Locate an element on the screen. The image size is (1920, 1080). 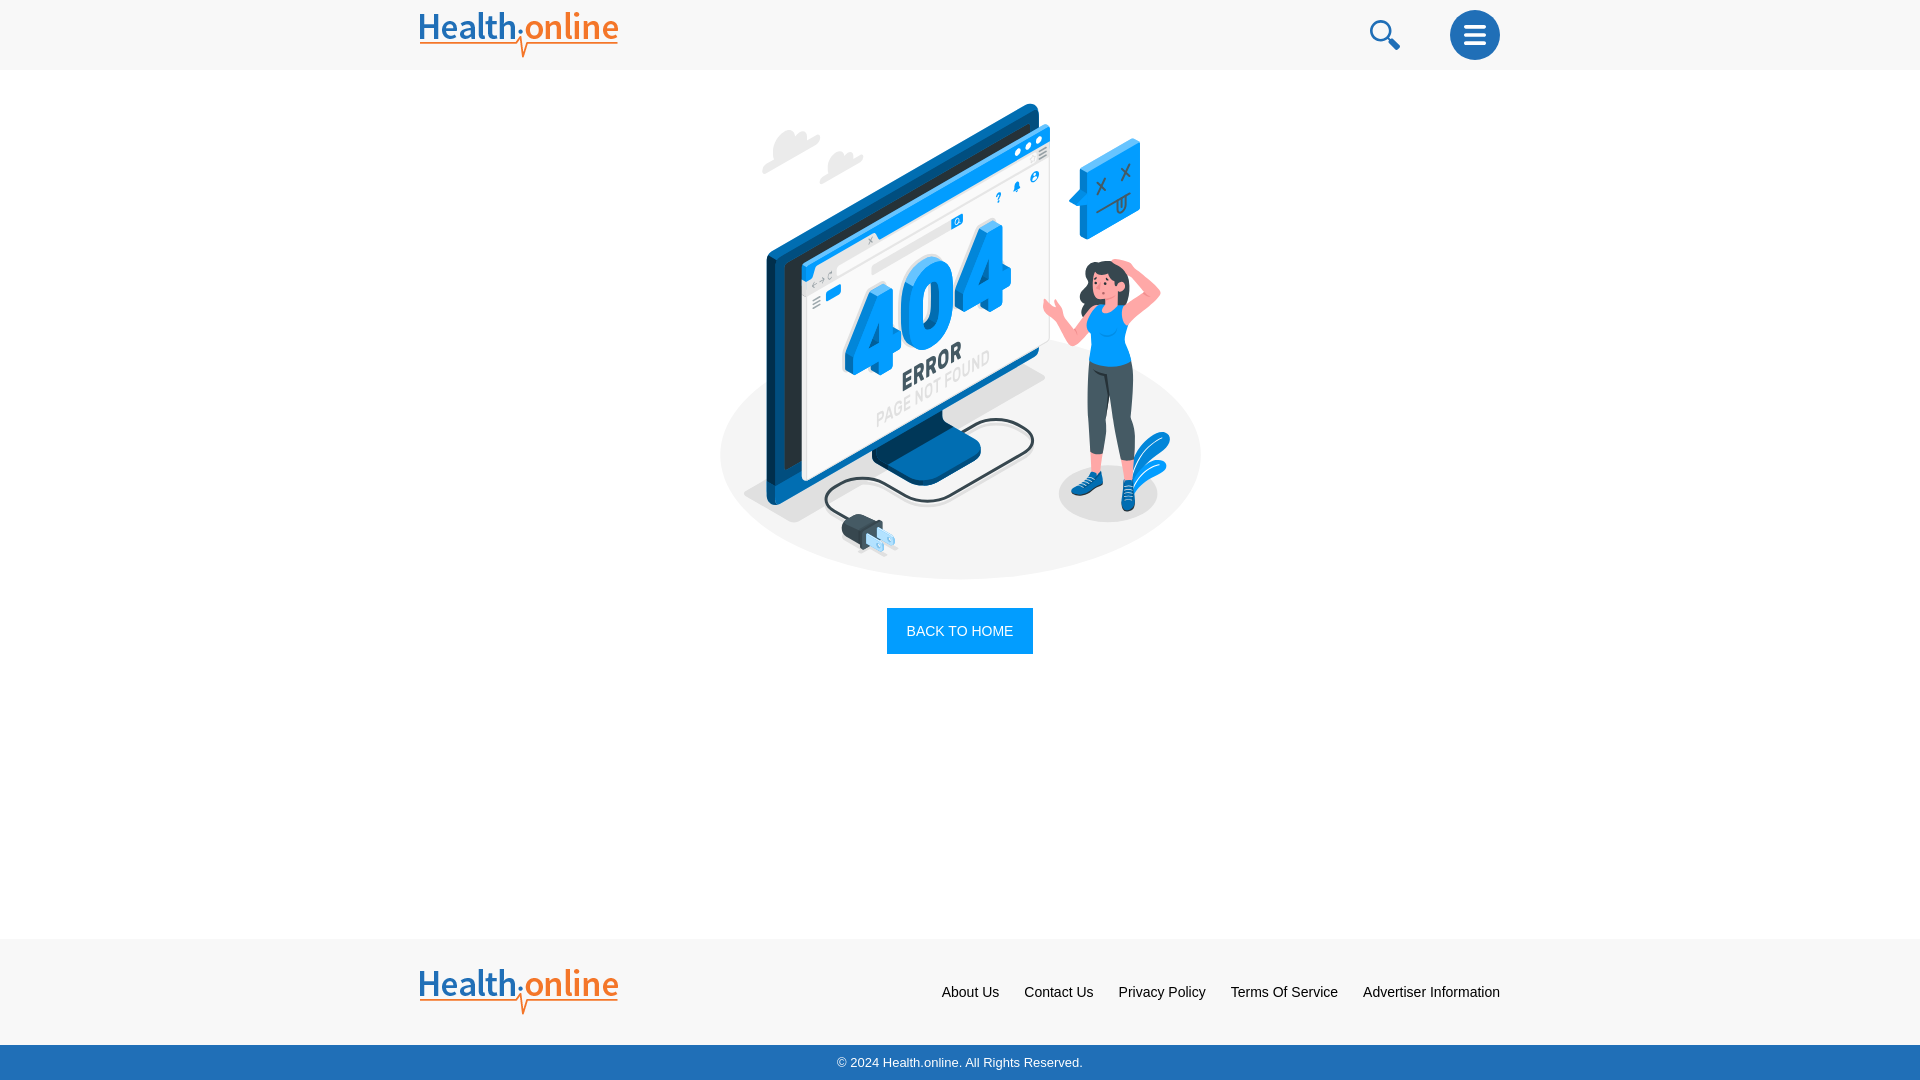
Contact Us is located at coordinates (1058, 992).